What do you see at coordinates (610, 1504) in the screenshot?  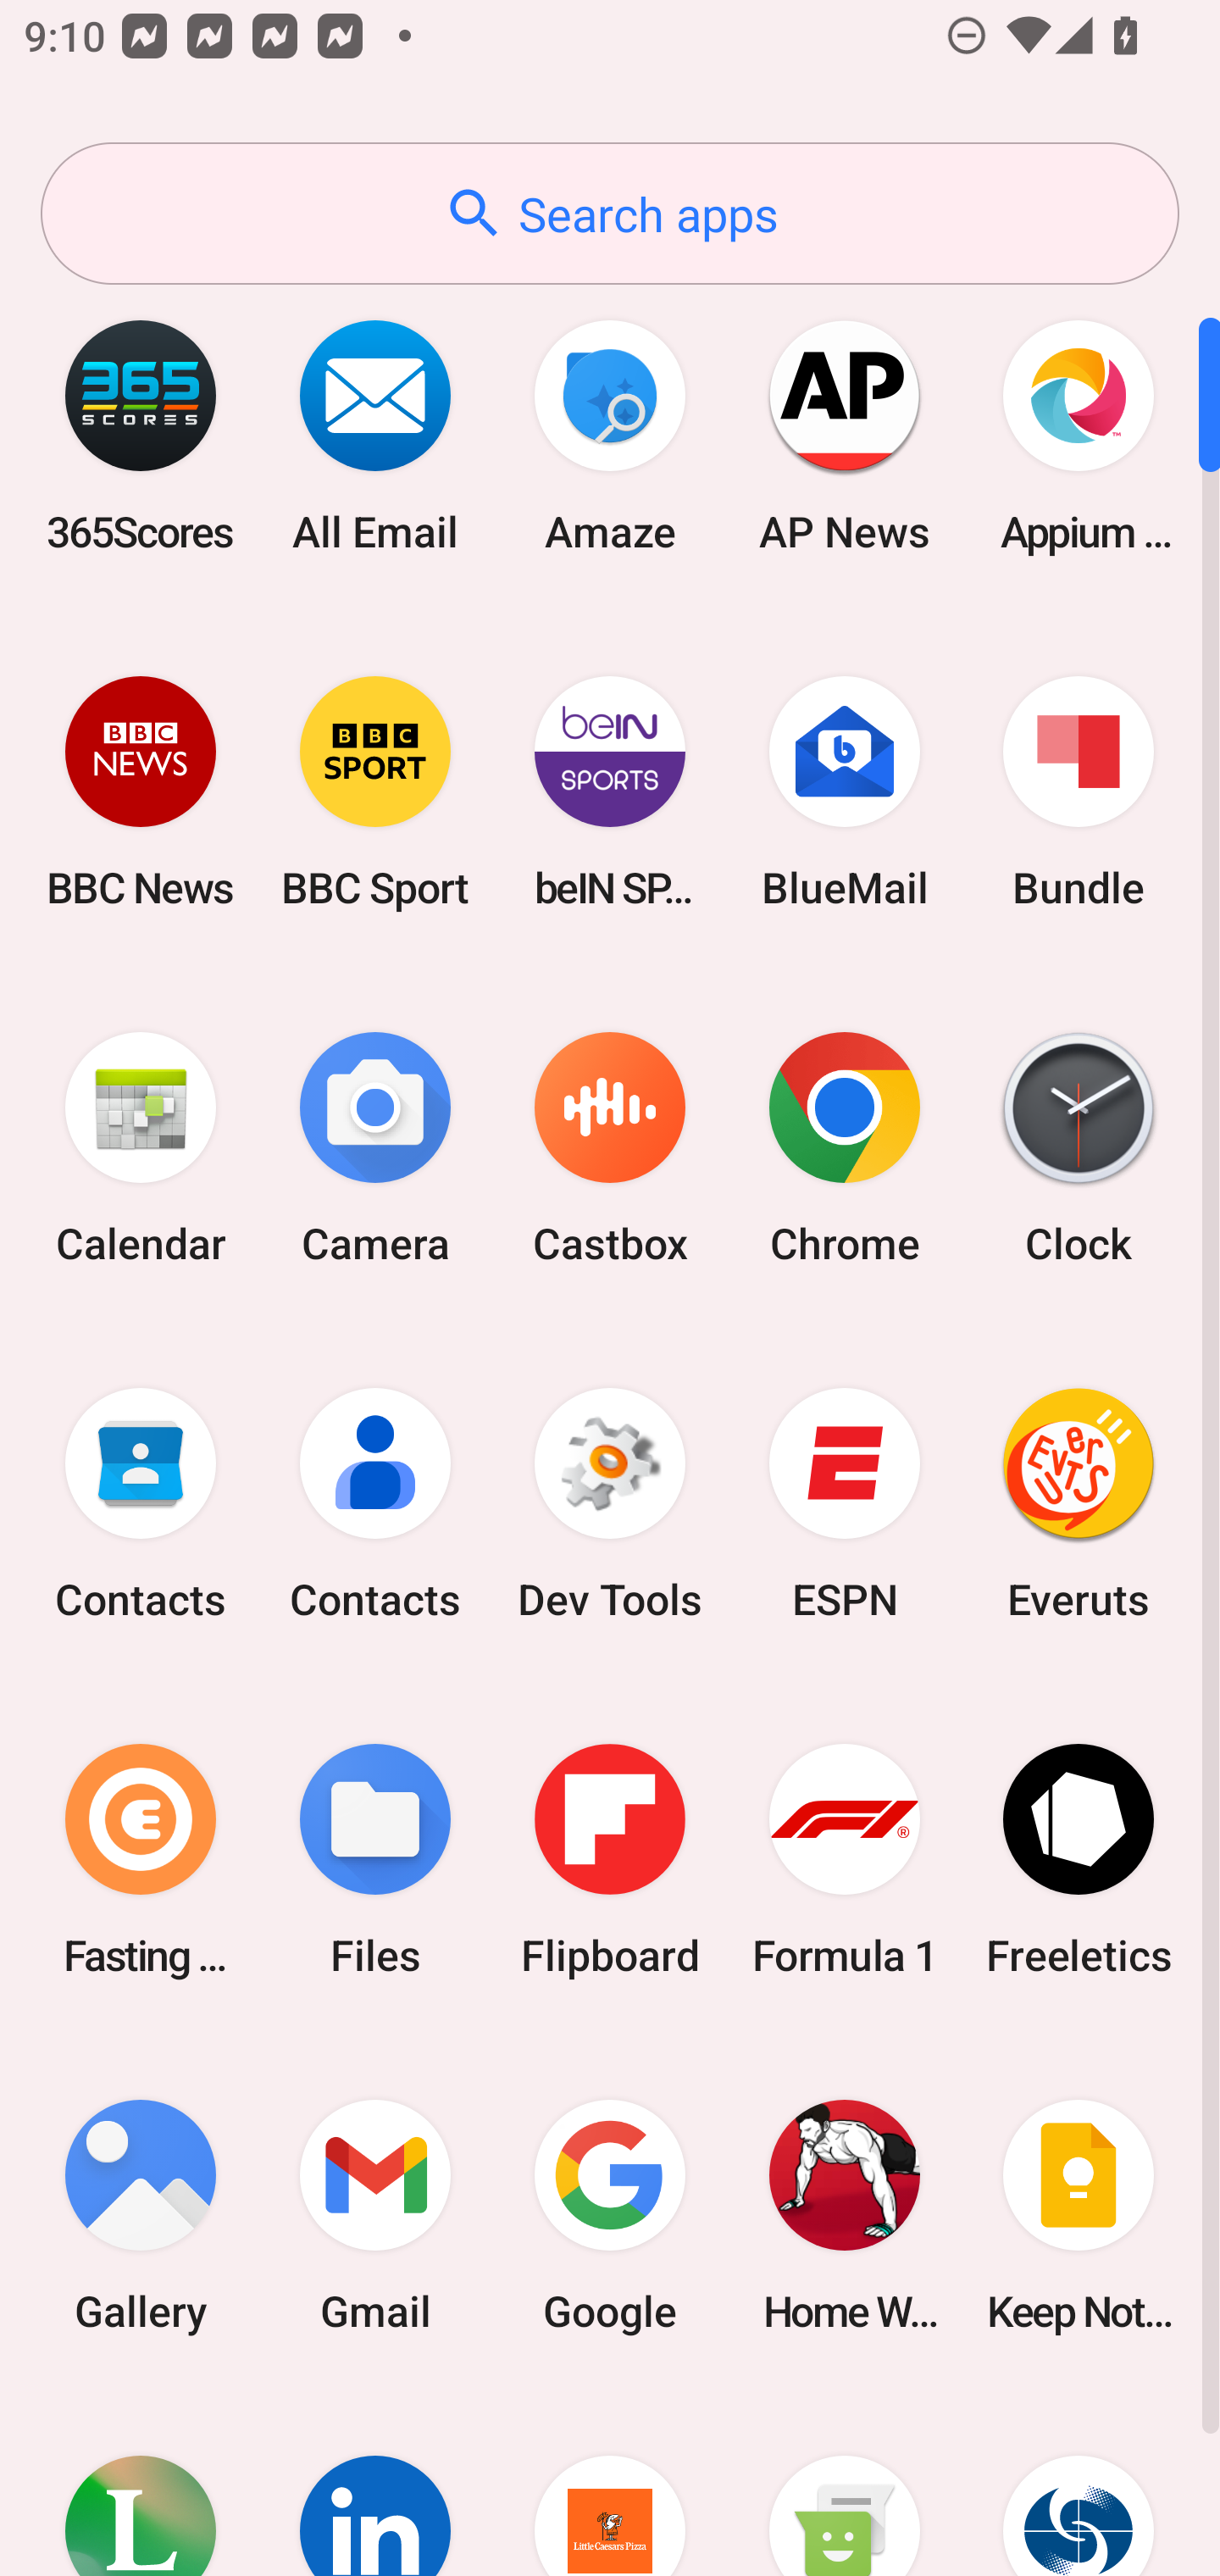 I see `Dev Tools` at bounding box center [610, 1504].